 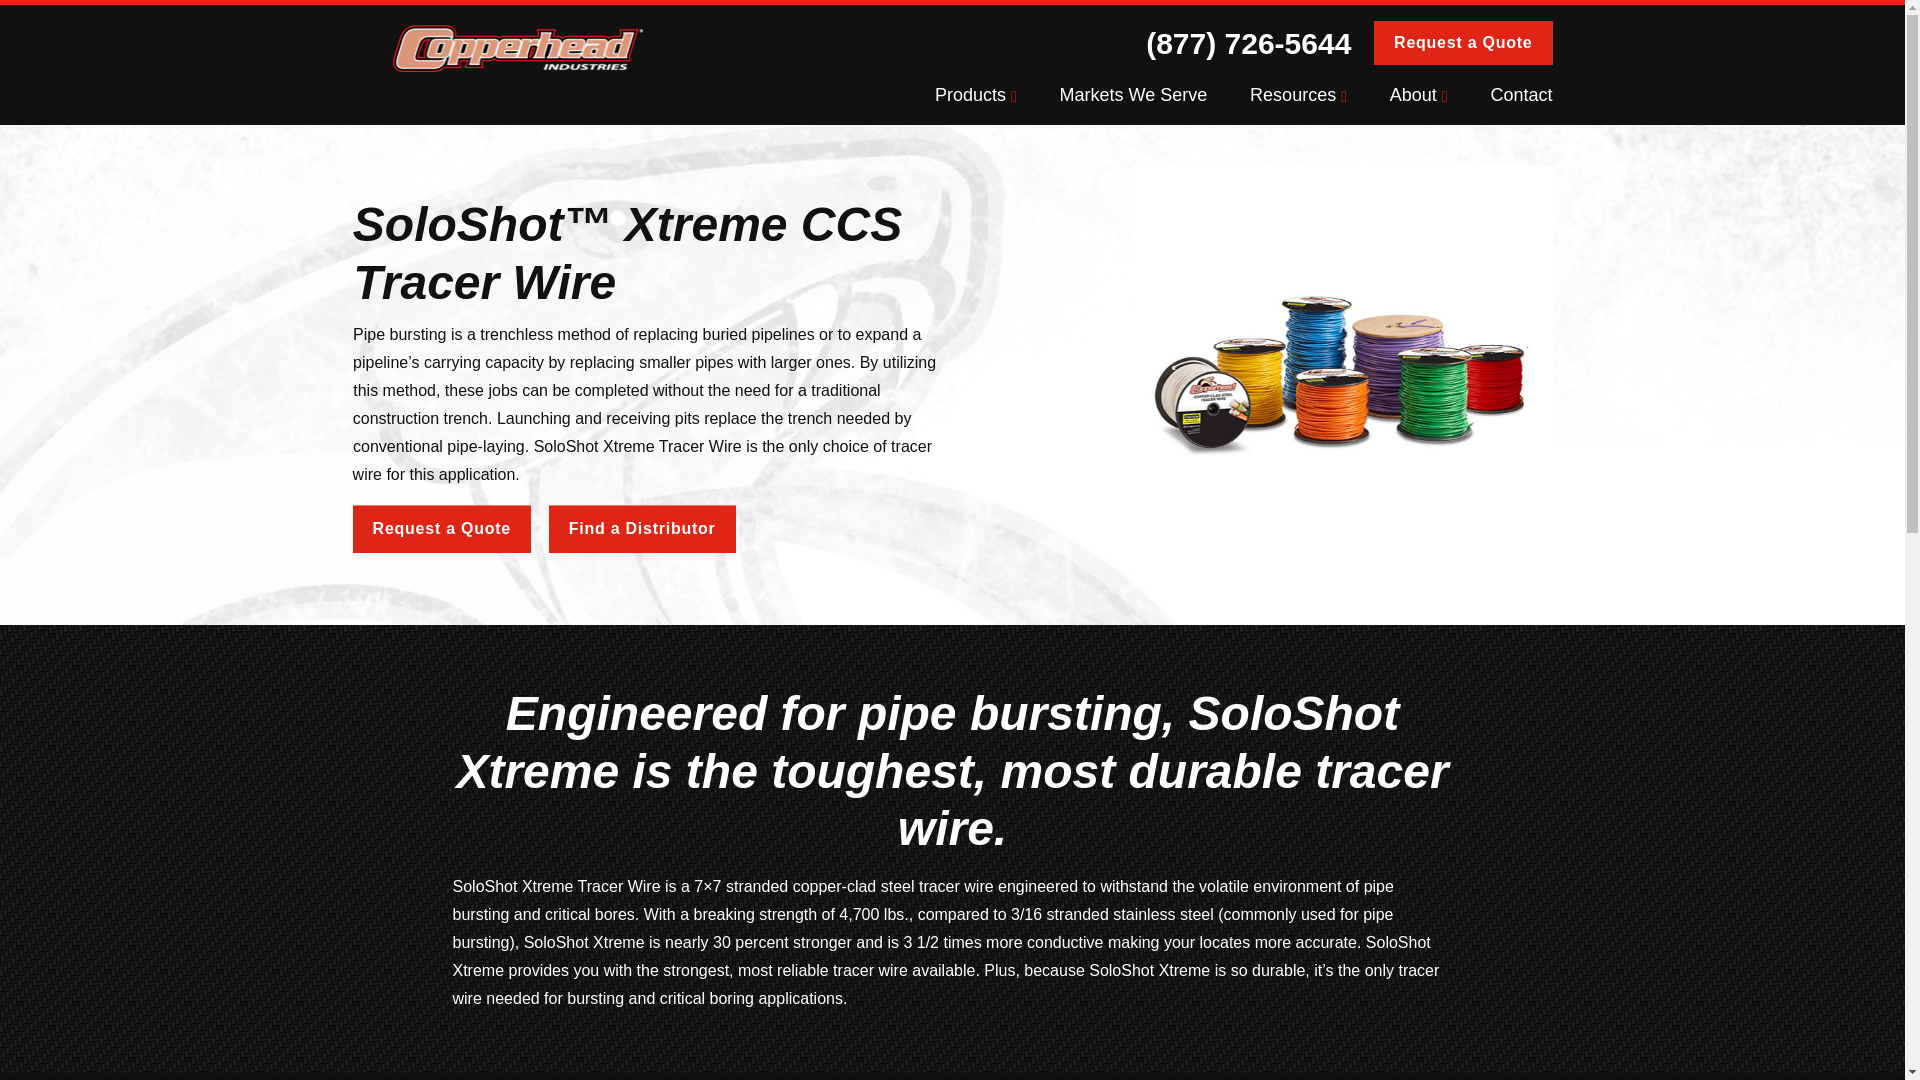 I want to click on Products, so click(x=996, y=100).